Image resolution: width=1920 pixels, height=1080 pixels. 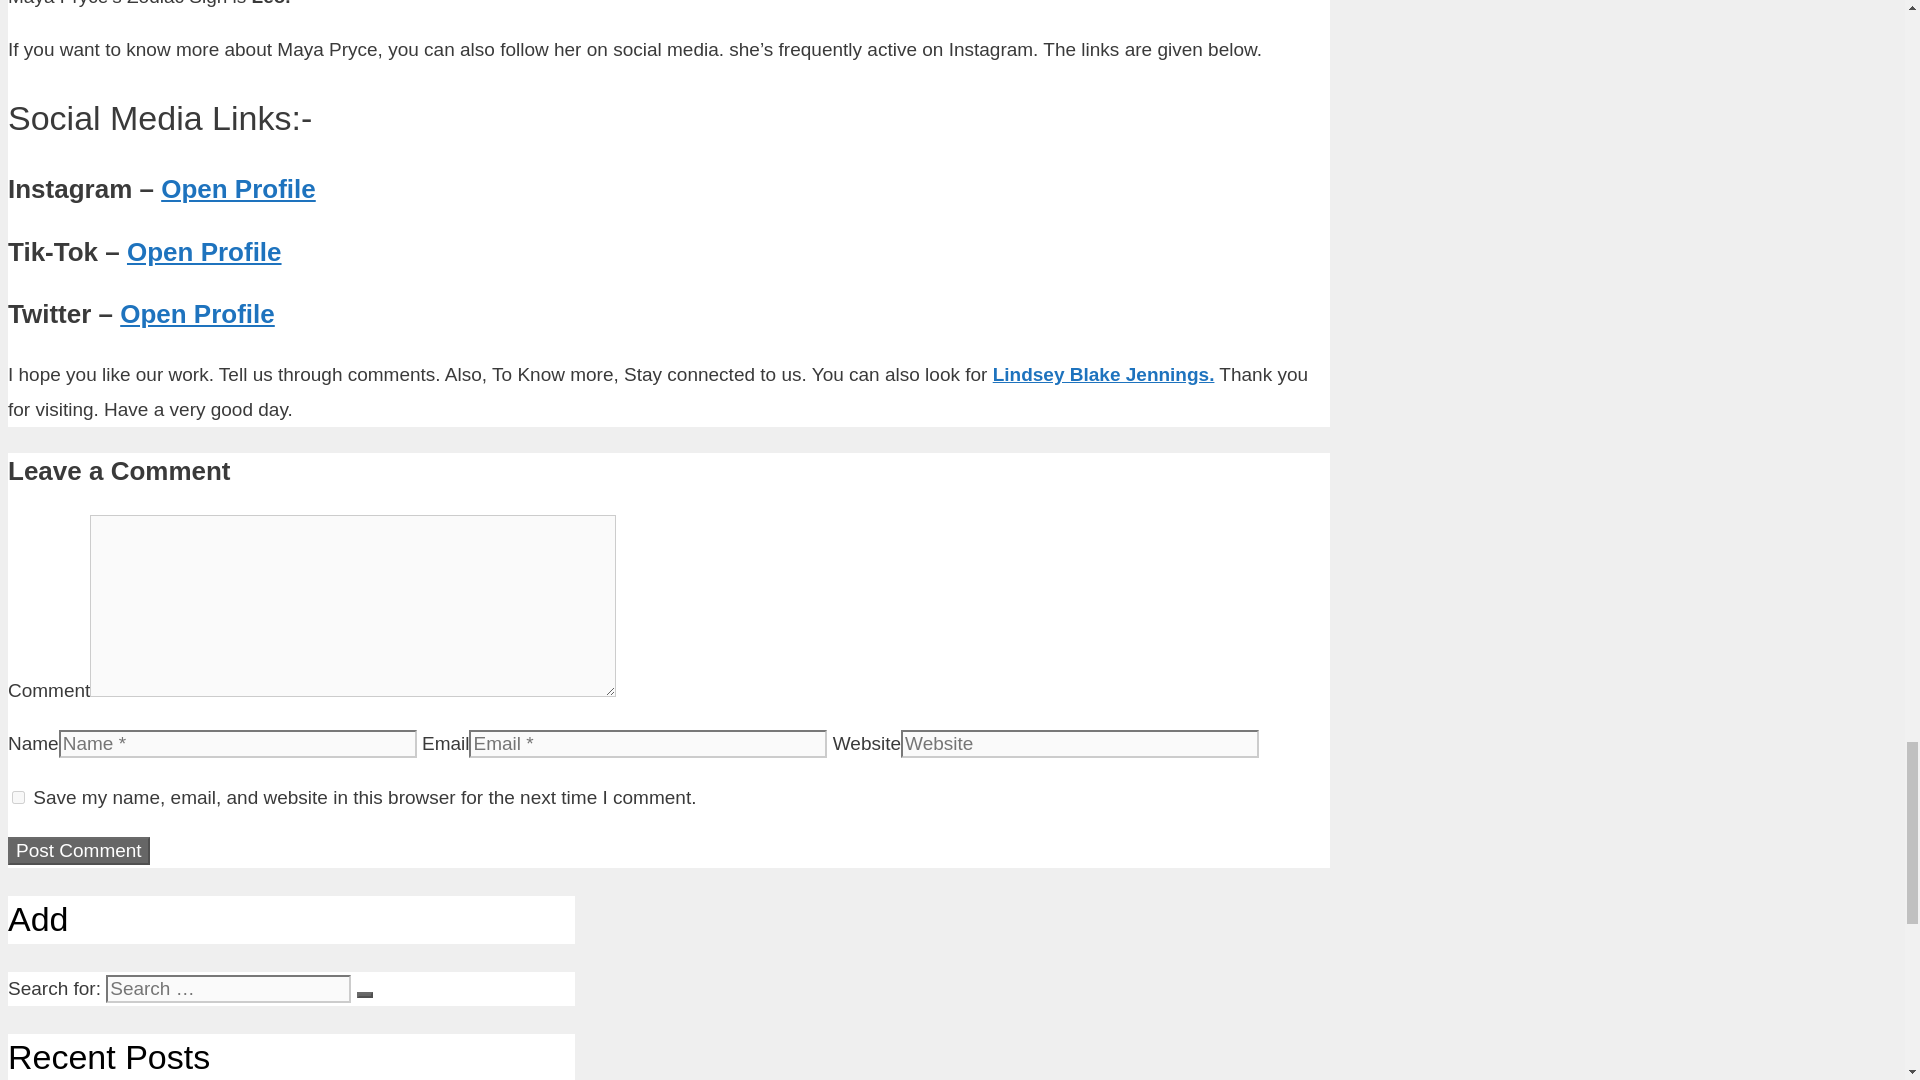 What do you see at coordinates (78, 851) in the screenshot?
I see `Post Comment` at bounding box center [78, 851].